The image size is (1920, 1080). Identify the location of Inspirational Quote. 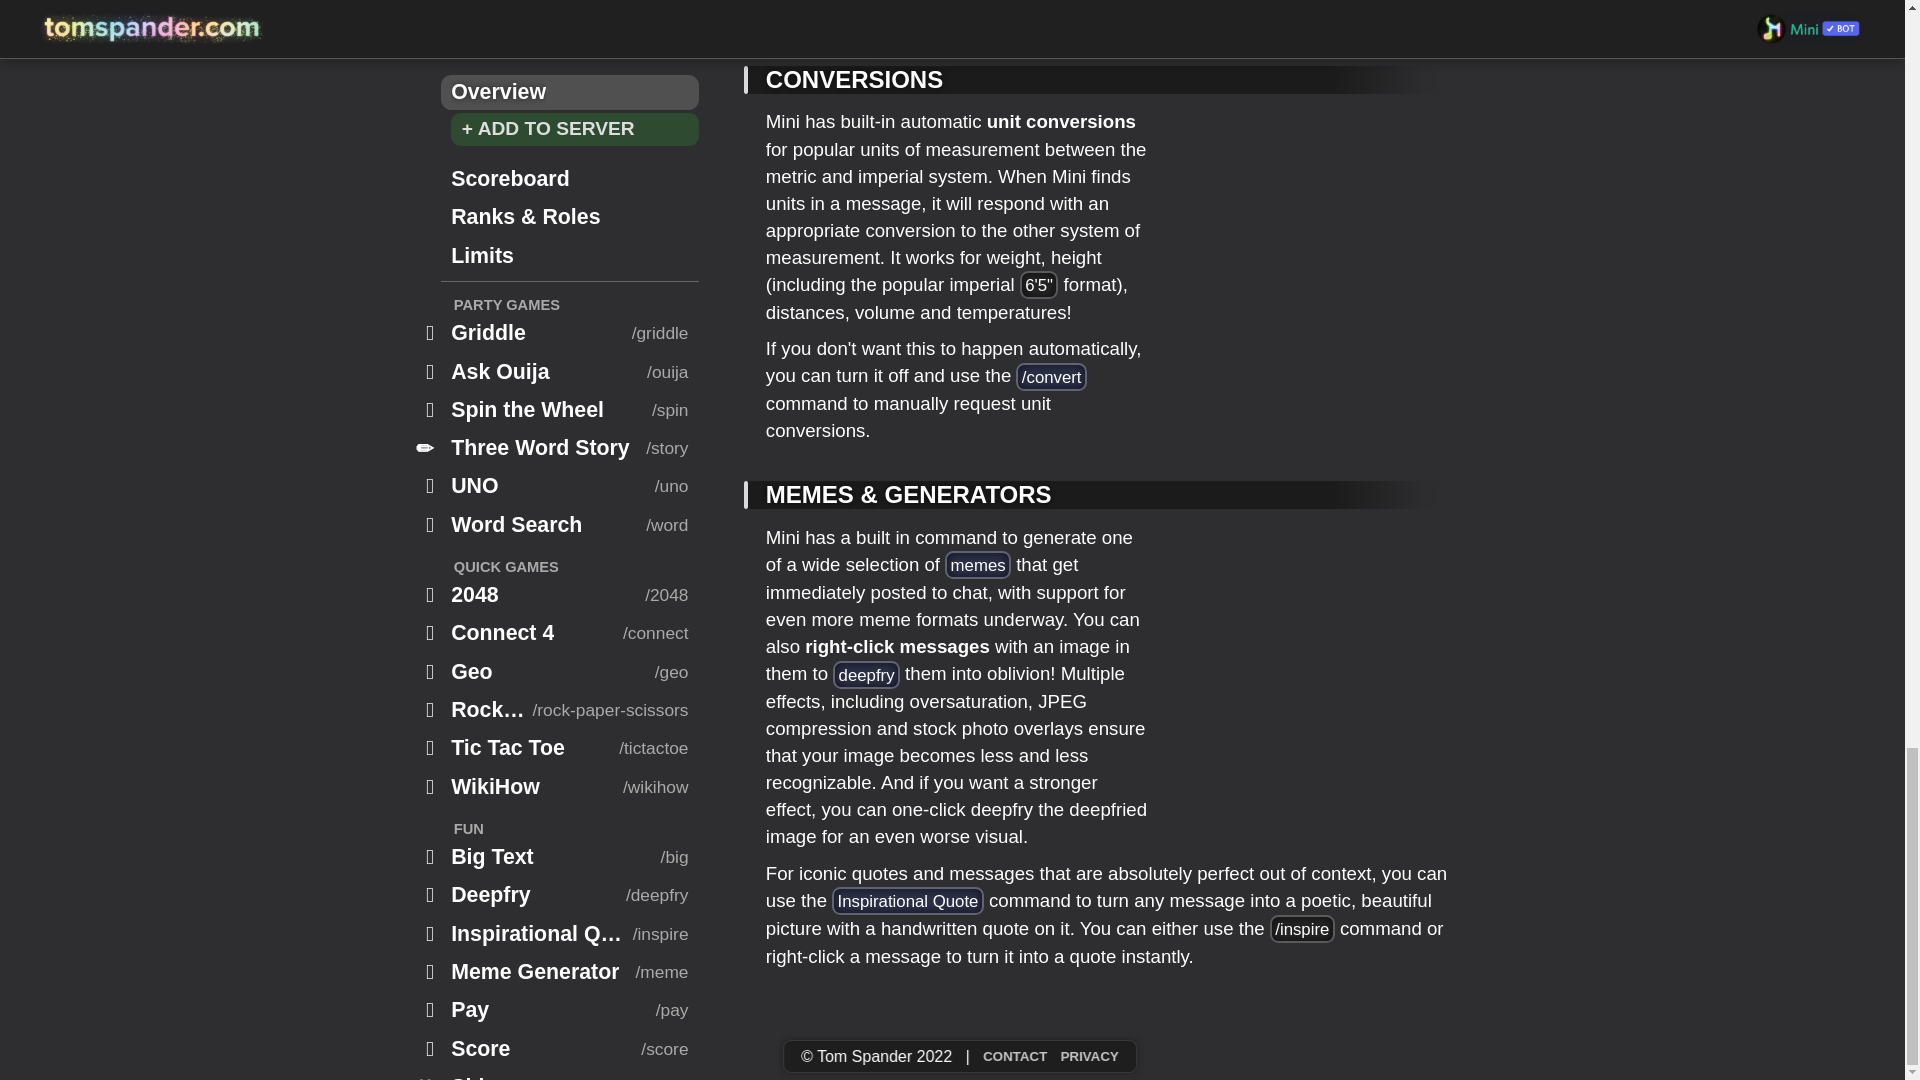
(907, 900).